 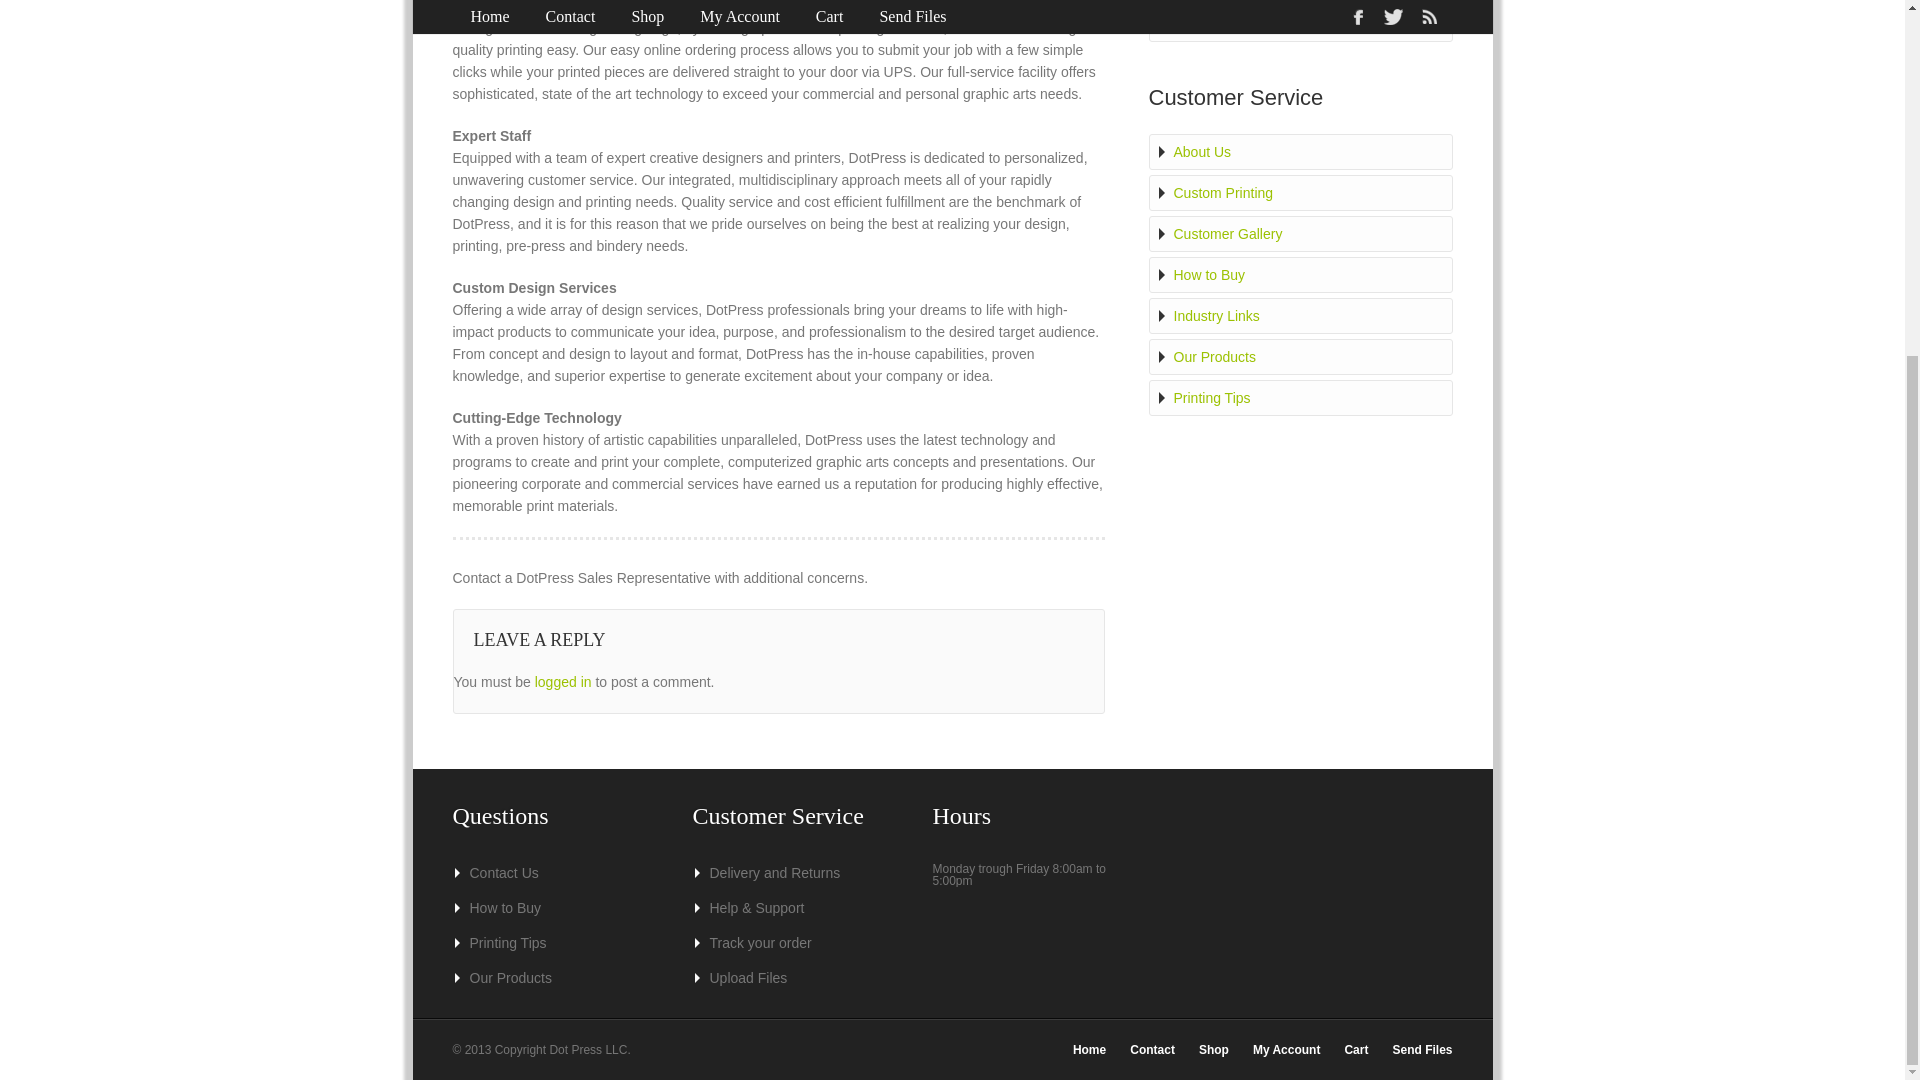 I want to click on Customer Gallery, so click(x=1299, y=234).